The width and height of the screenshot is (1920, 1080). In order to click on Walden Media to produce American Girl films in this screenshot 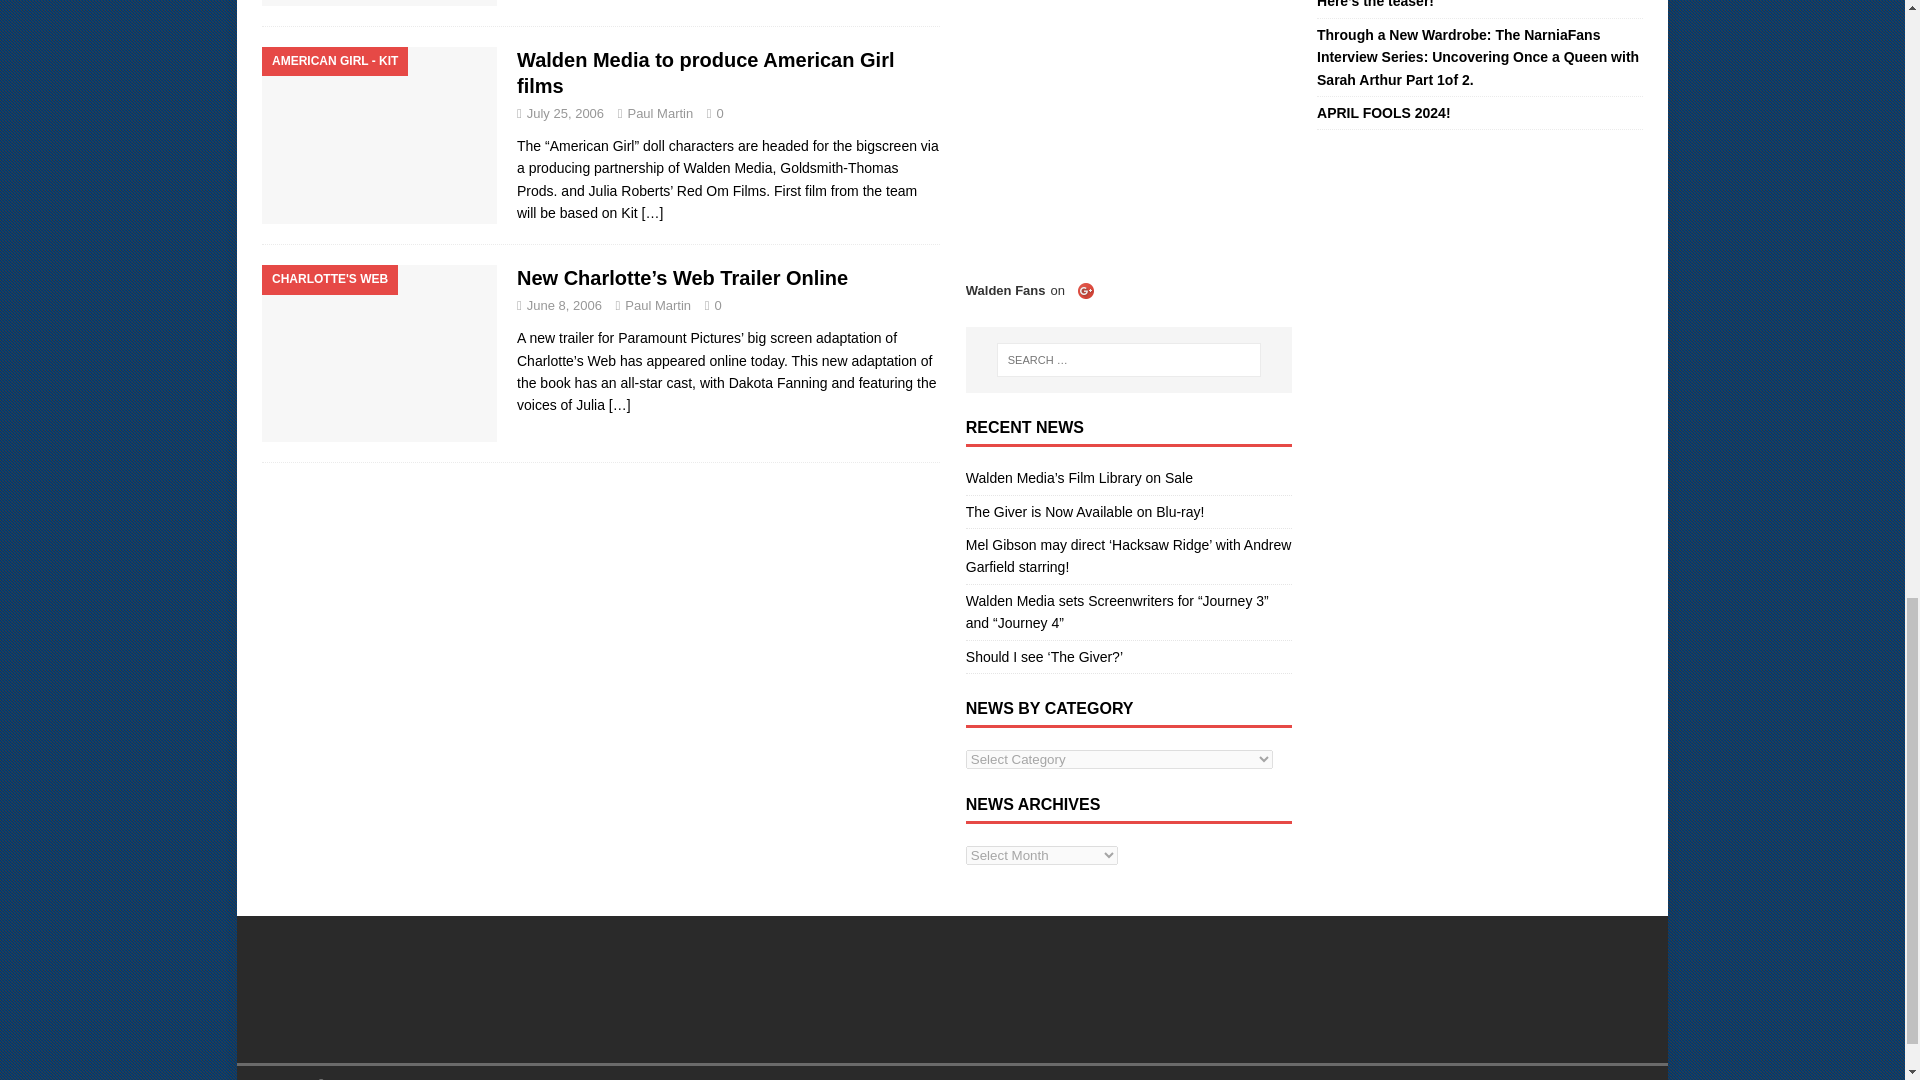, I will do `click(652, 213)`.